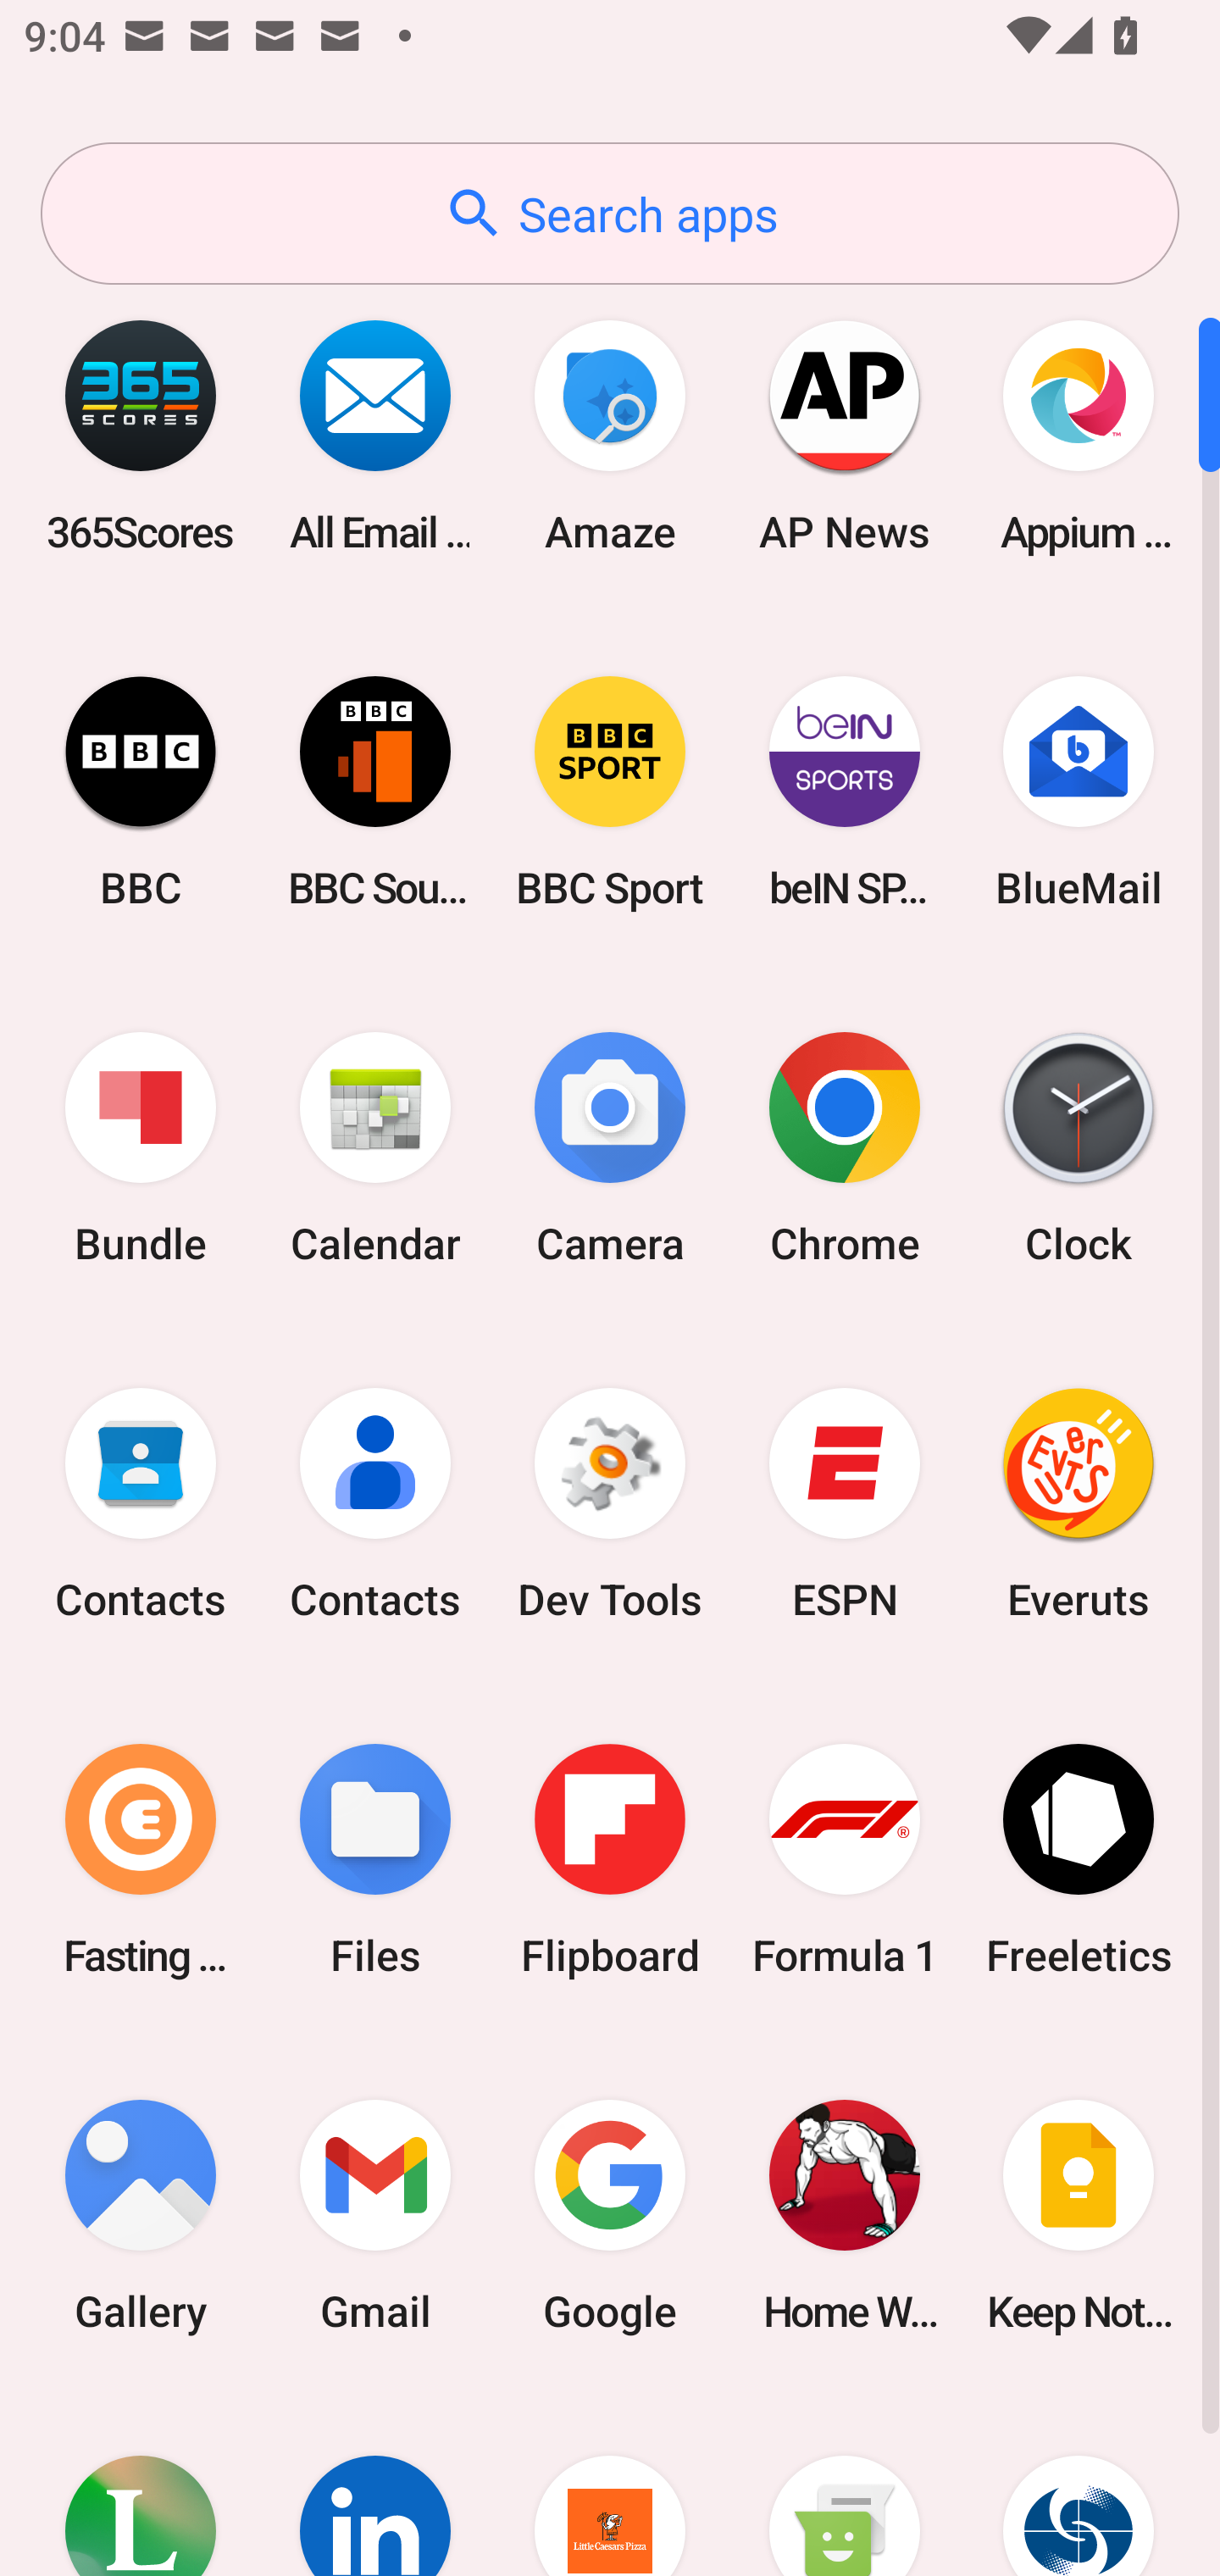 This screenshot has height=2576, width=1220. What do you see at coordinates (141, 1149) in the screenshot?
I see `Bundle` at bounding box center [141, 1149].